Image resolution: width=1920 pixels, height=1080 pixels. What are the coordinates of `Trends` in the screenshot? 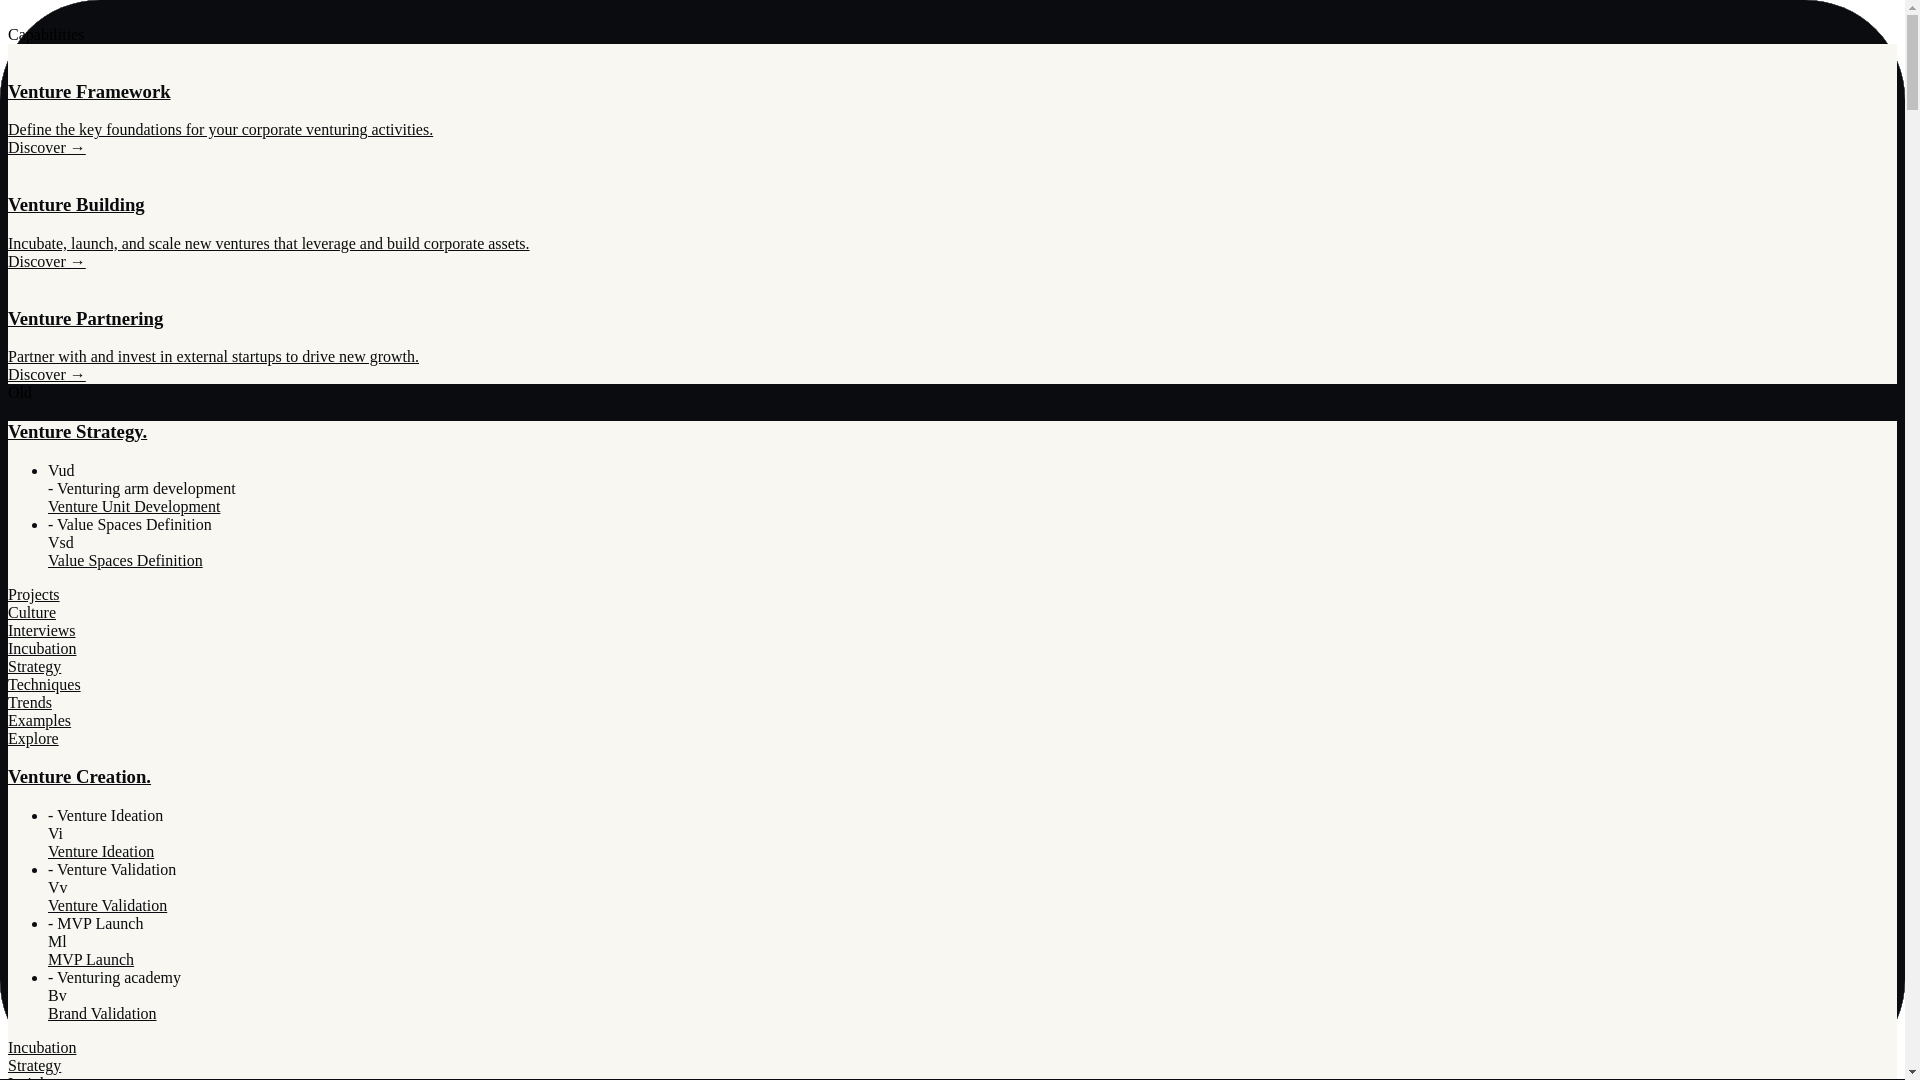 It's located at (952, 703).